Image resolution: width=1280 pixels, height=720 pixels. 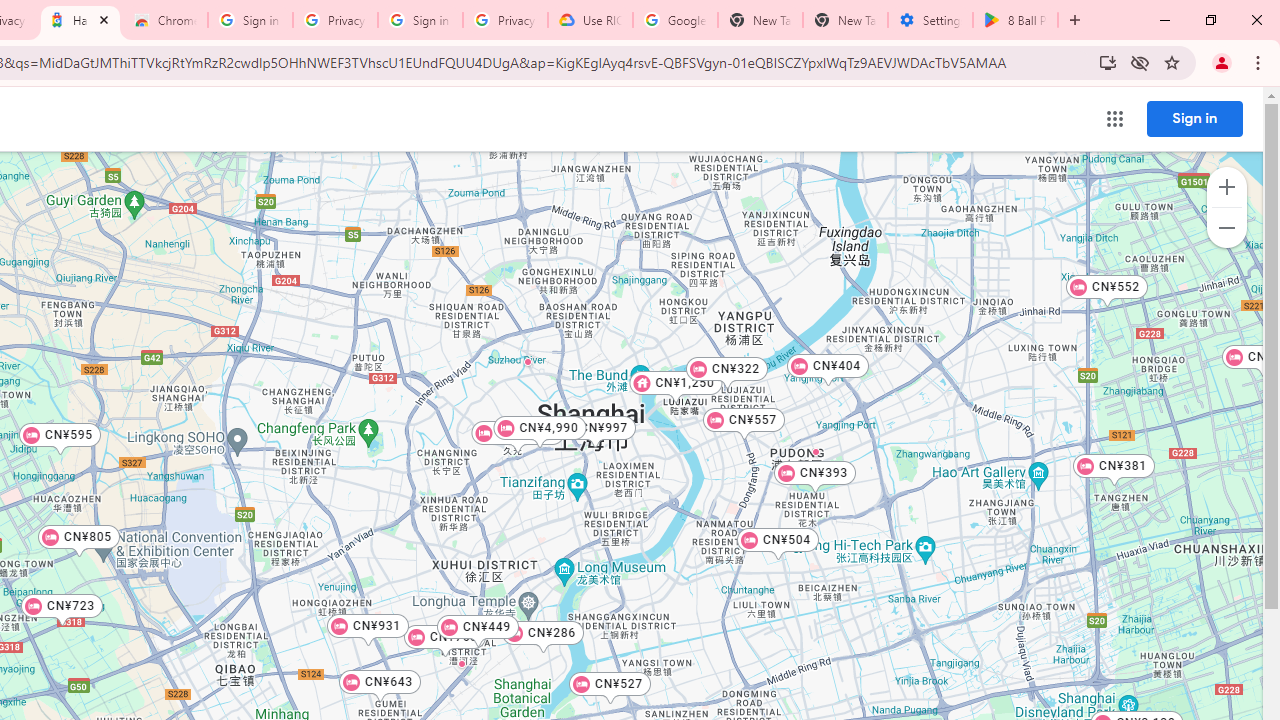 I want to click on Chrome Web Store - Color themes by Chrome, so click(x=165, y=20).